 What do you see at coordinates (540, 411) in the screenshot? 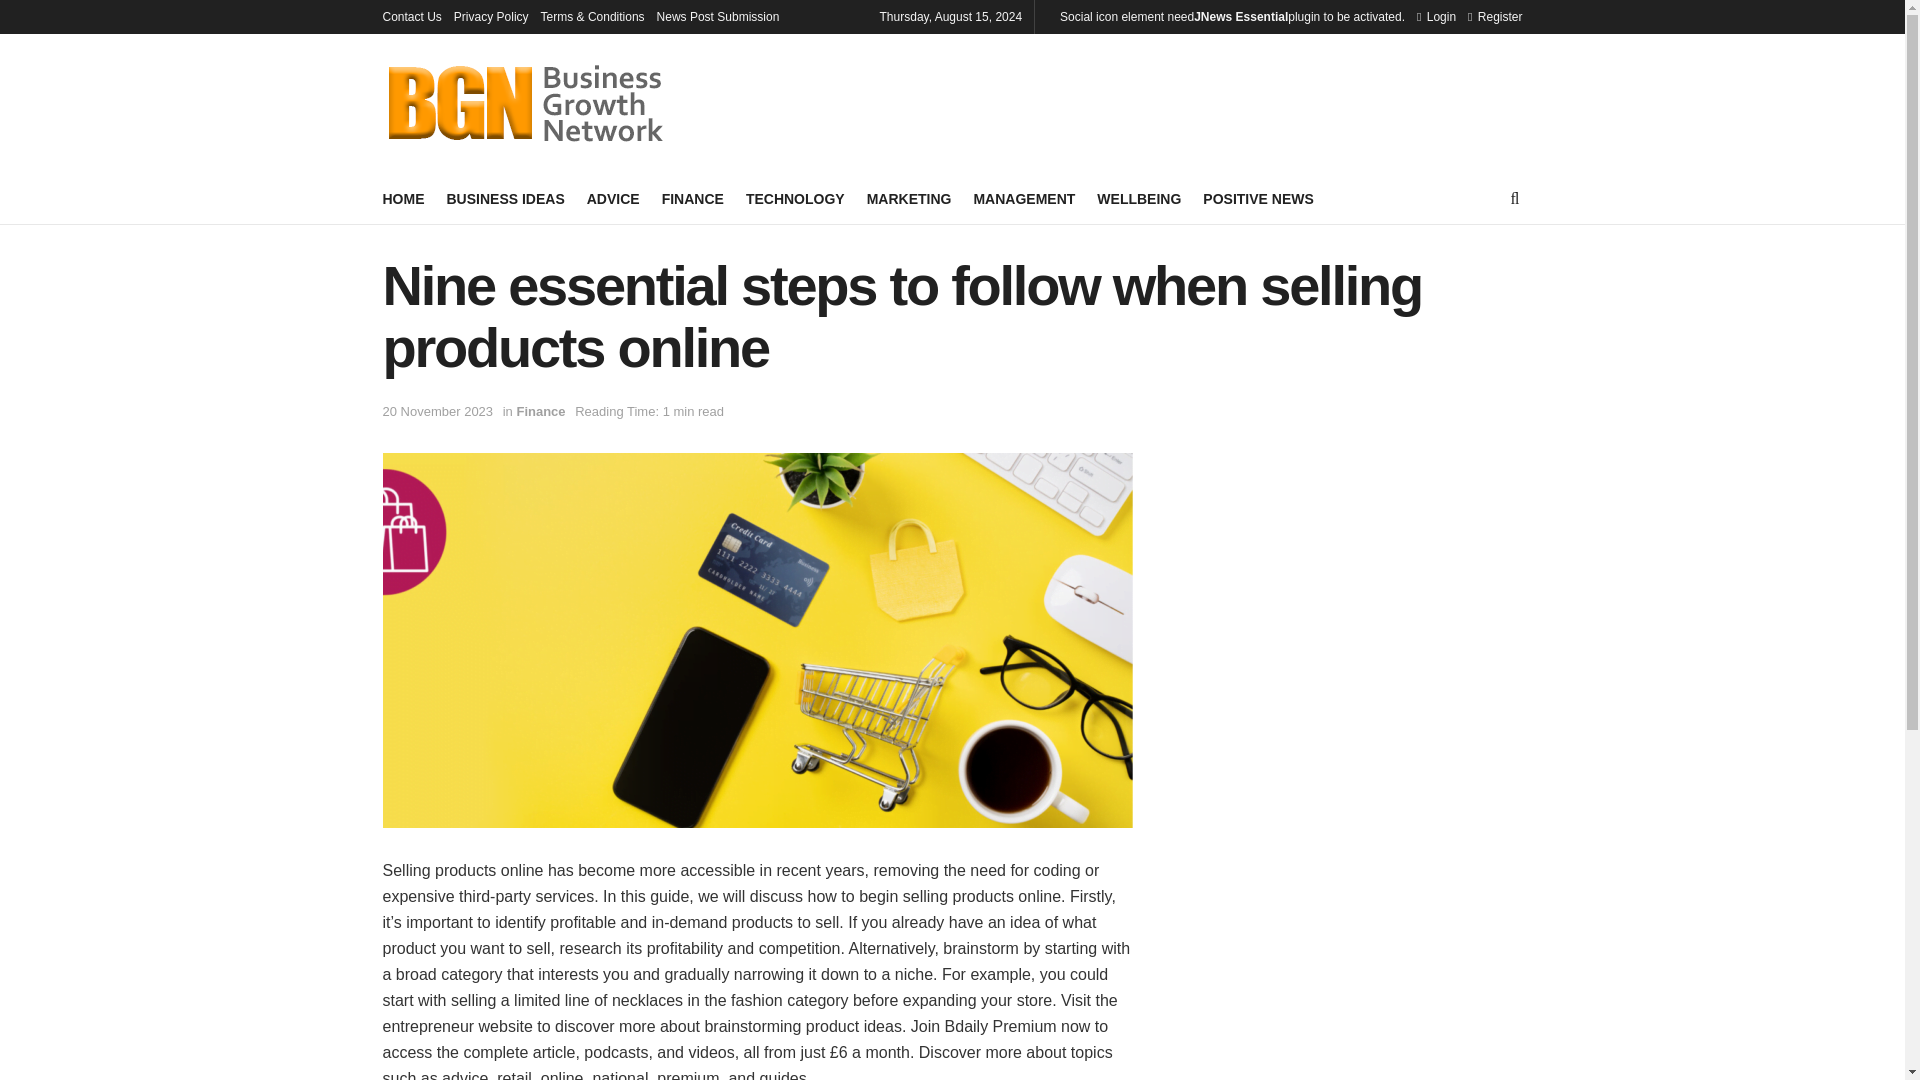
I see `Finance` at bounding box center [540, 411].